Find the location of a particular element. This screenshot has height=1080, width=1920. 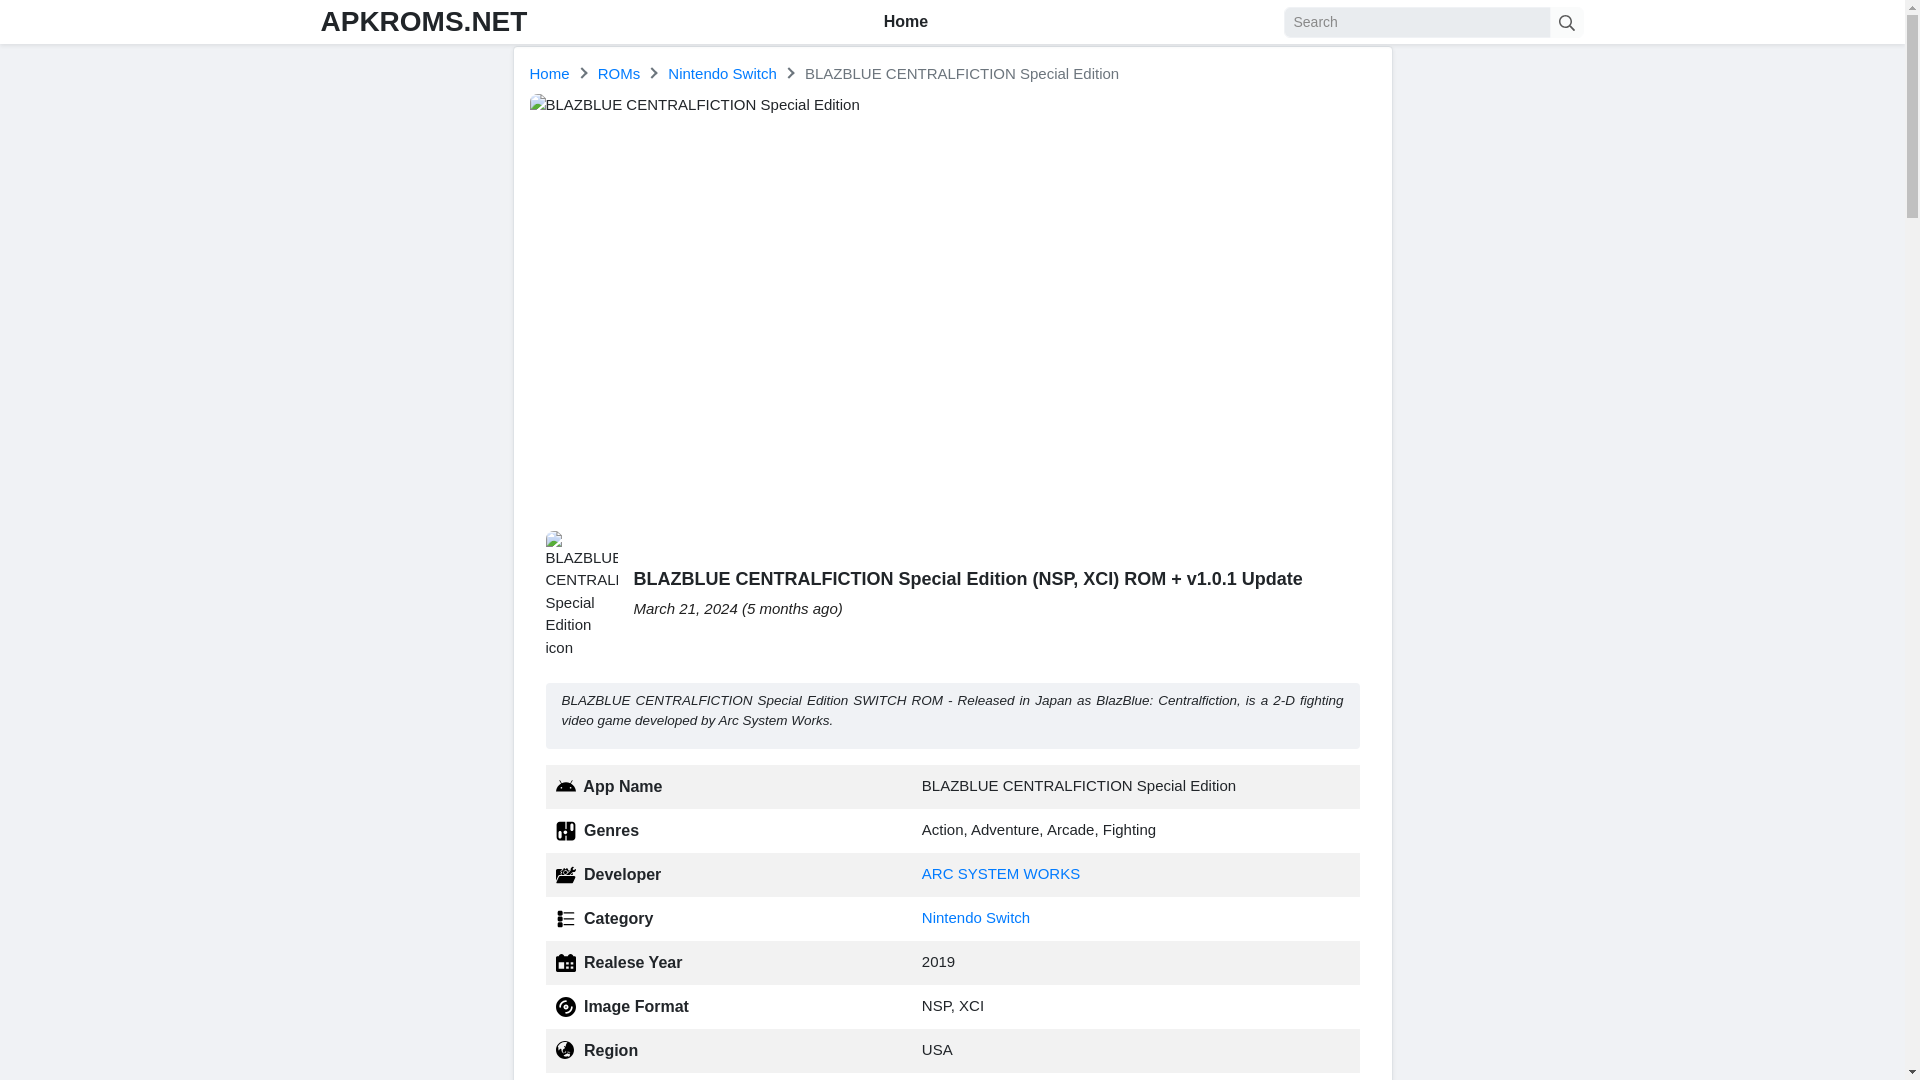

Home is located at coordinates (906, 22).